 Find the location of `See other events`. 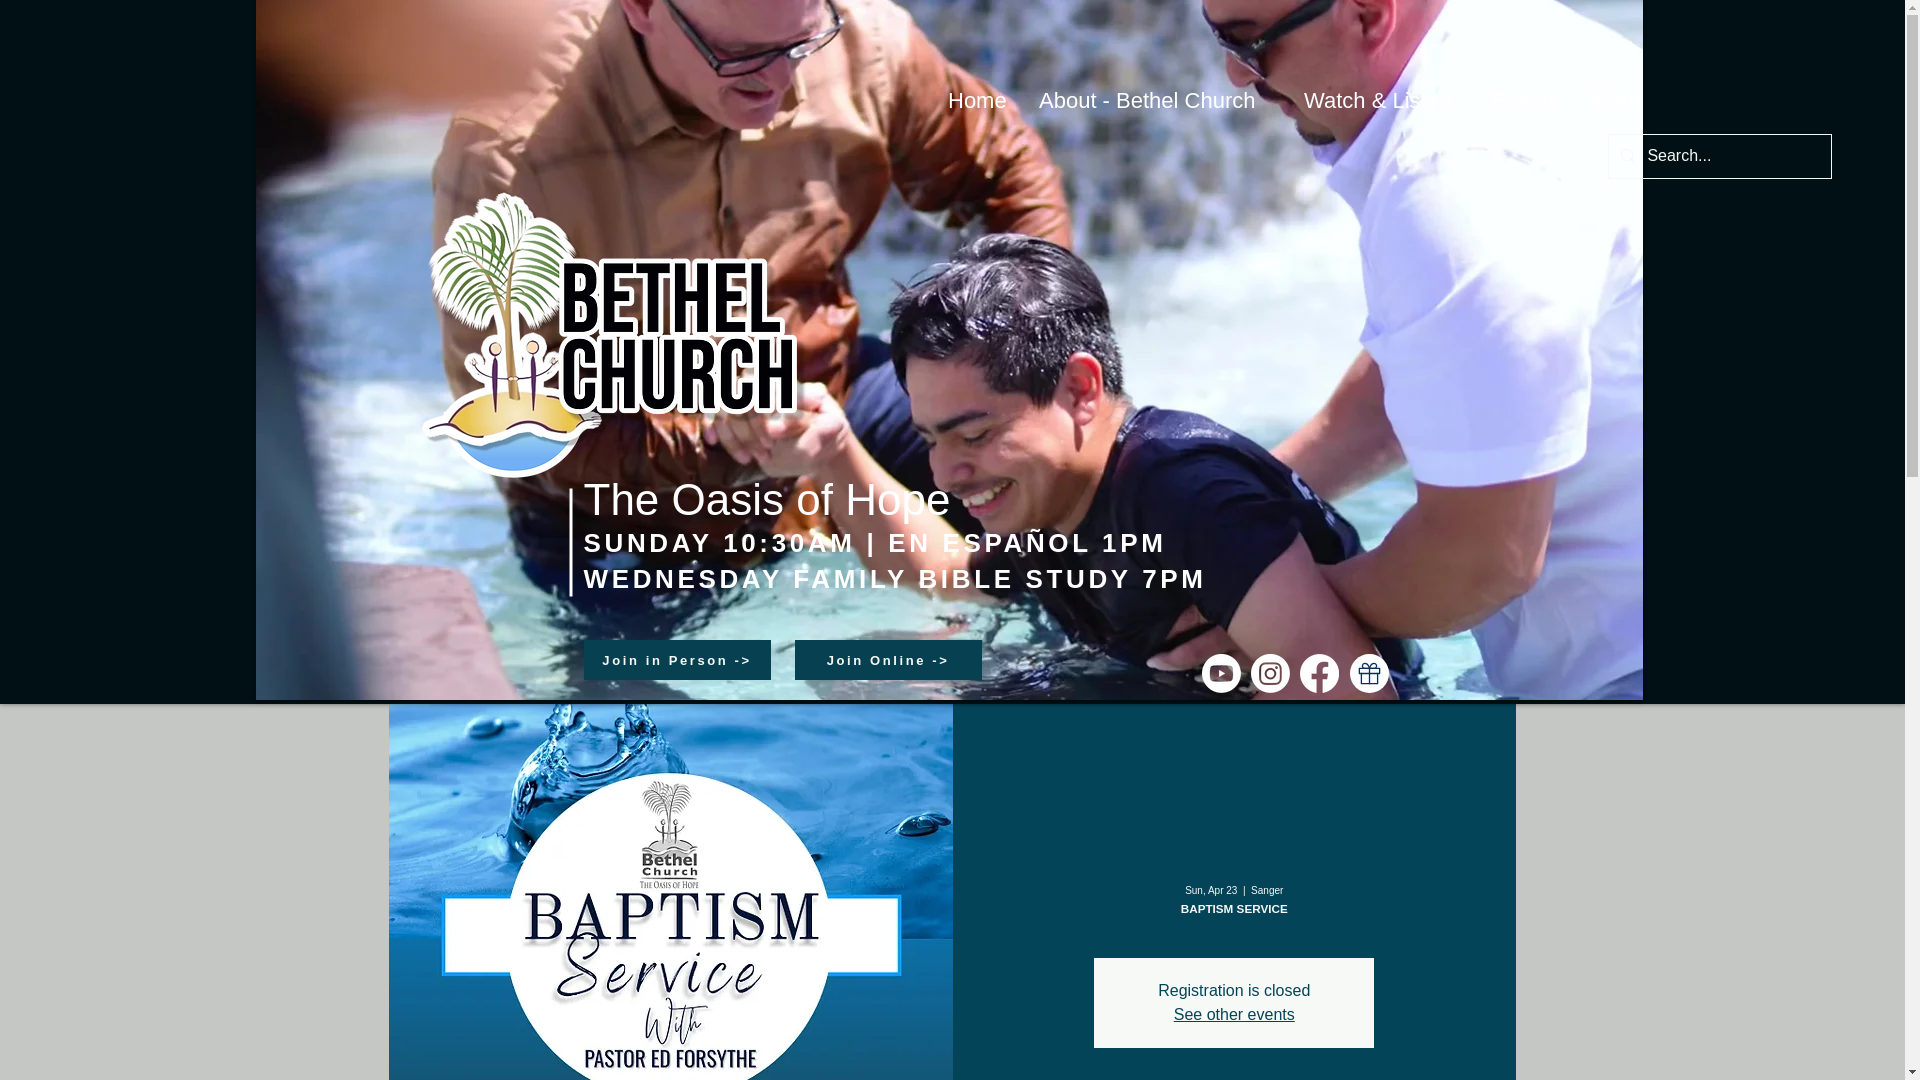

See other events is located at coordinates (1234, 1014).